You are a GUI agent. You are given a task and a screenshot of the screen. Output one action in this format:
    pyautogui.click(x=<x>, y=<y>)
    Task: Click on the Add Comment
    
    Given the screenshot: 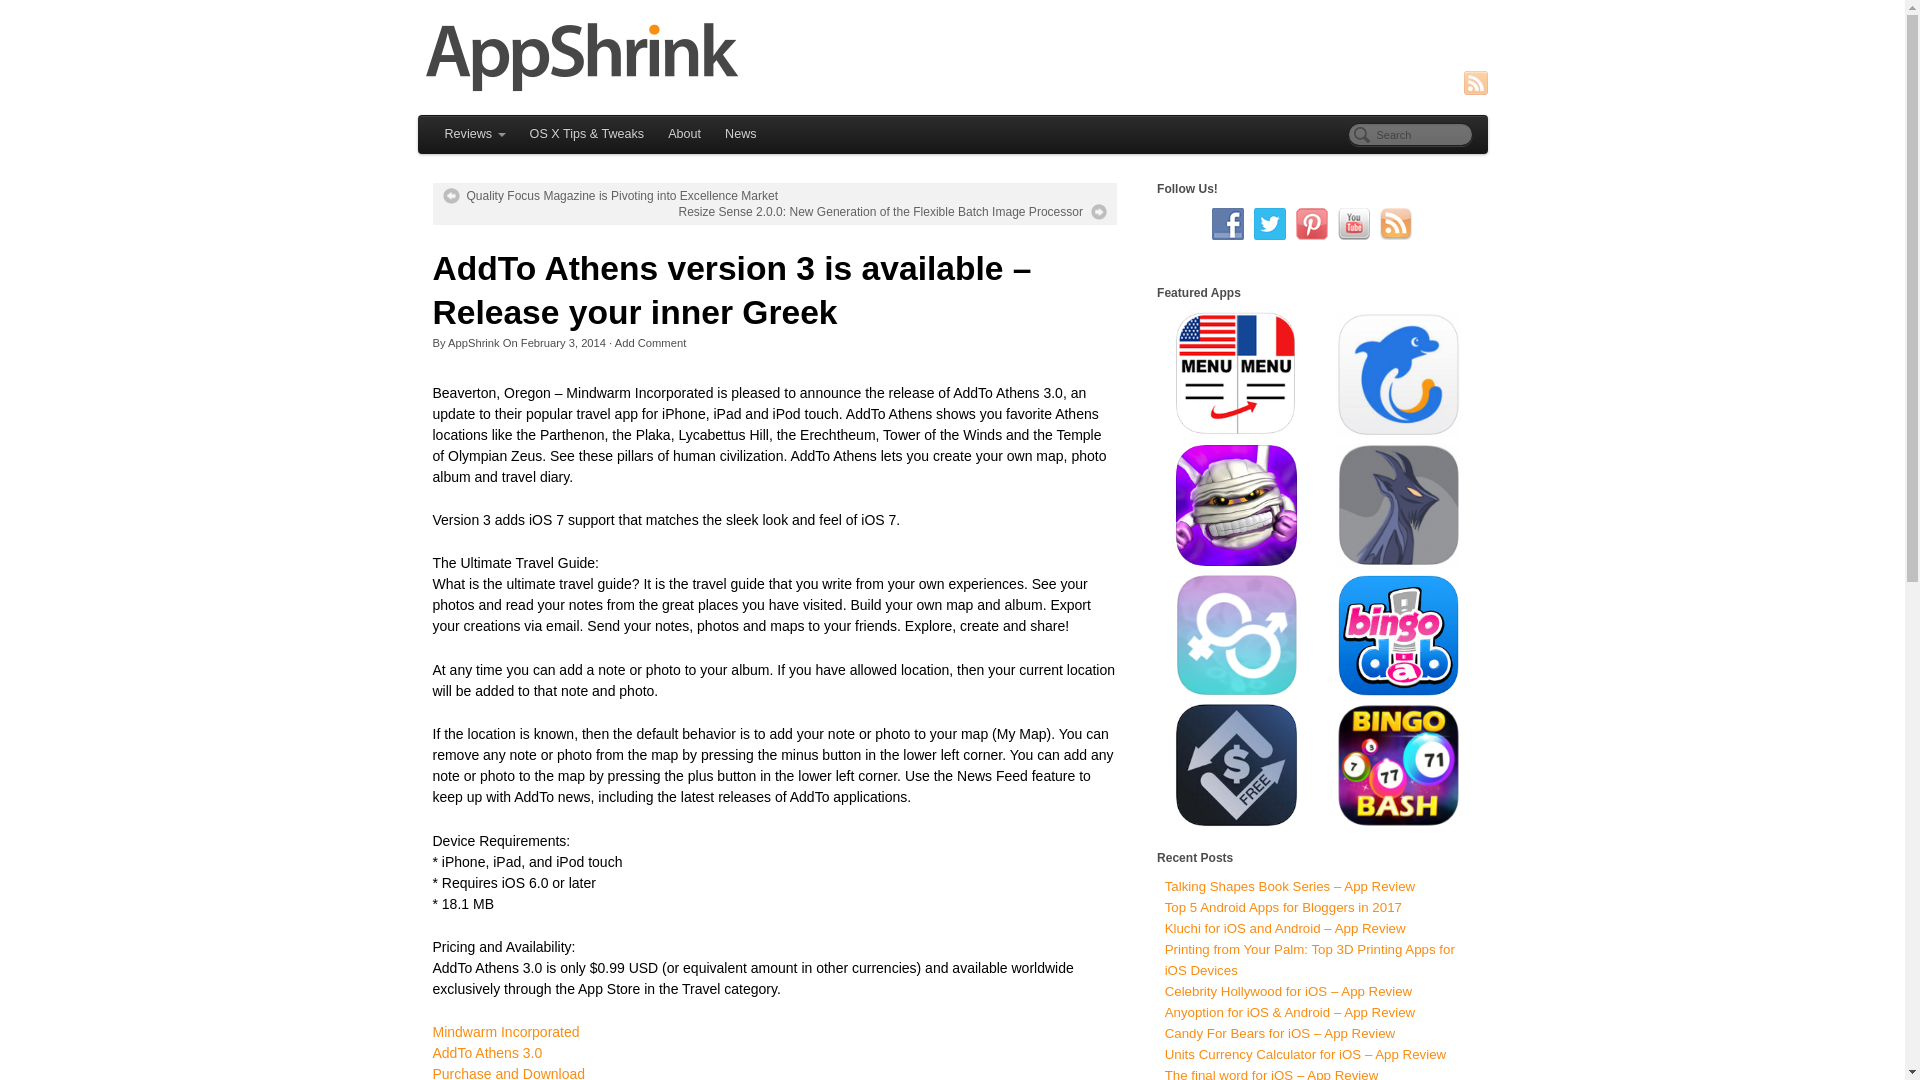 What is the action you would take?
    pyautogui.click(x=650, y=342)
    